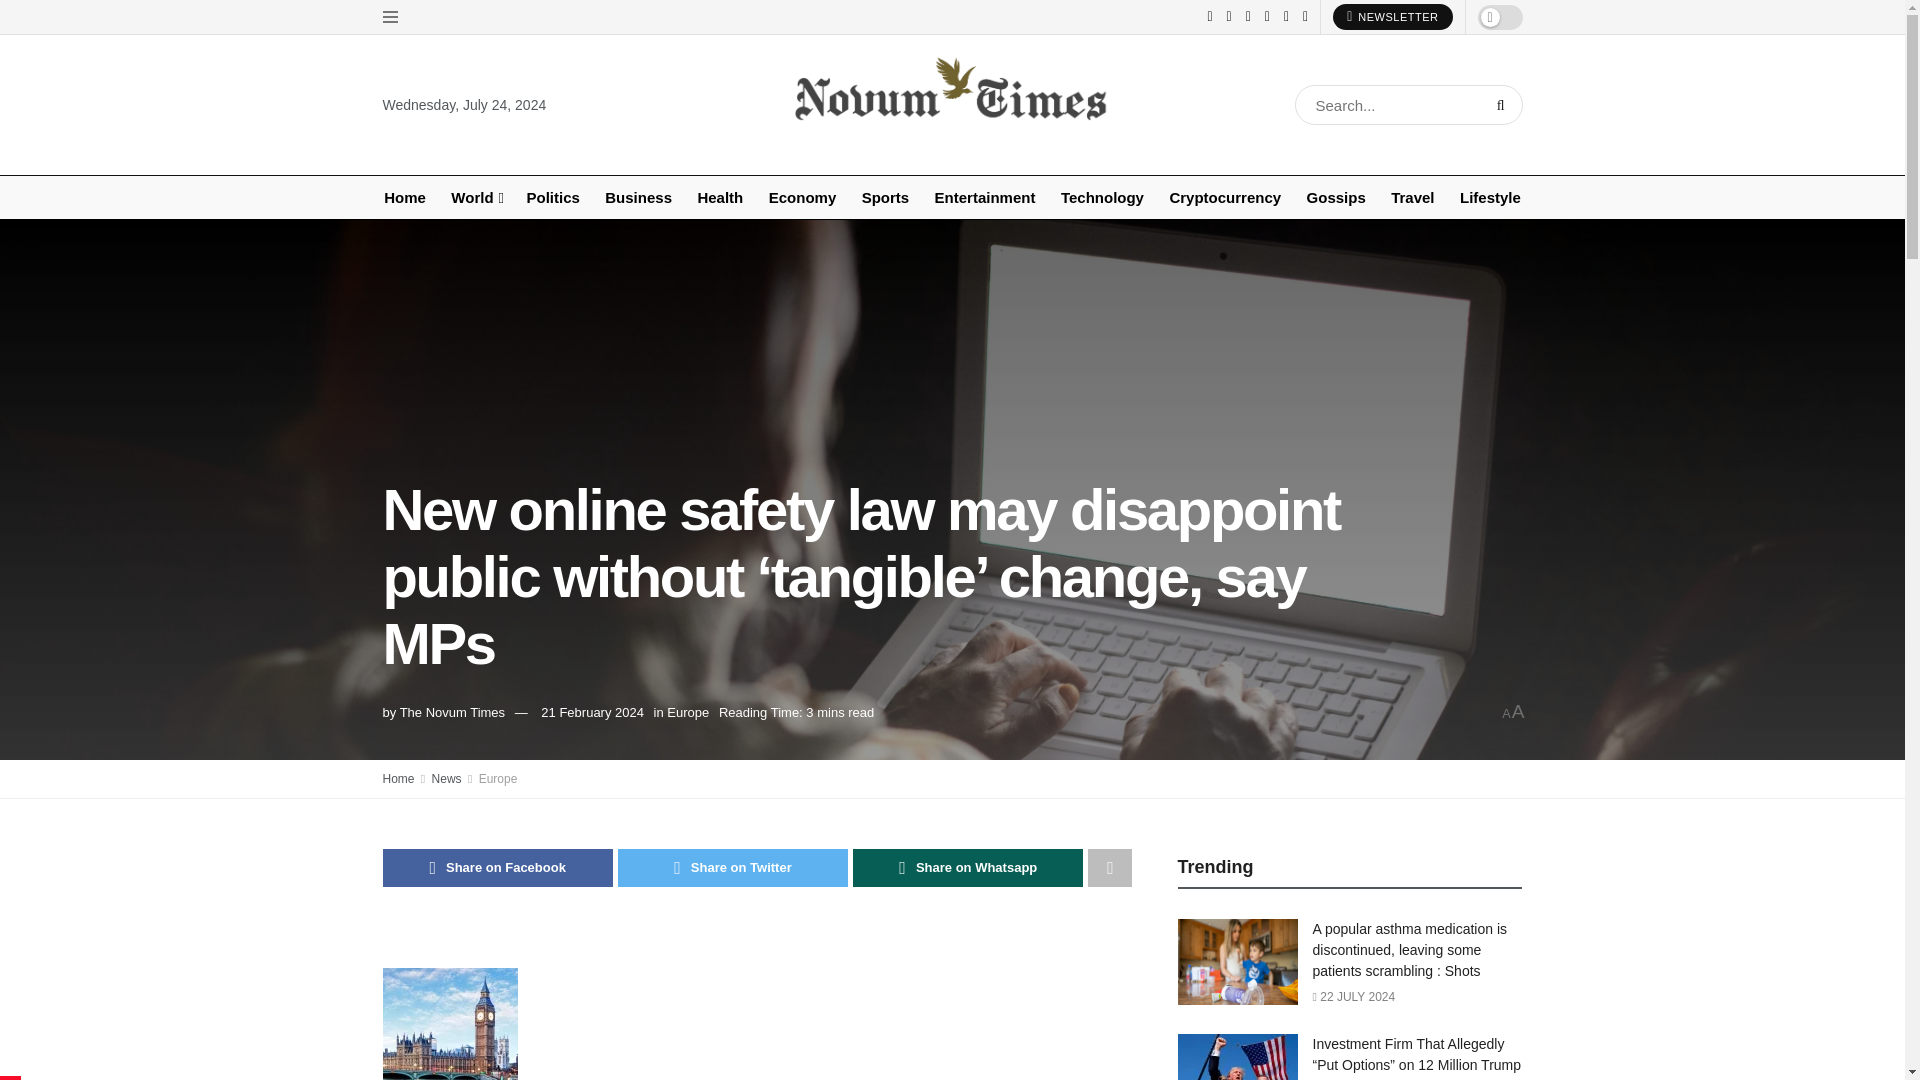 This screenshot has width=1920, height=1080. What do you see at coordinates (802, 198) in the screenshot?
I see `Economy` at bounding box center [802, 198].